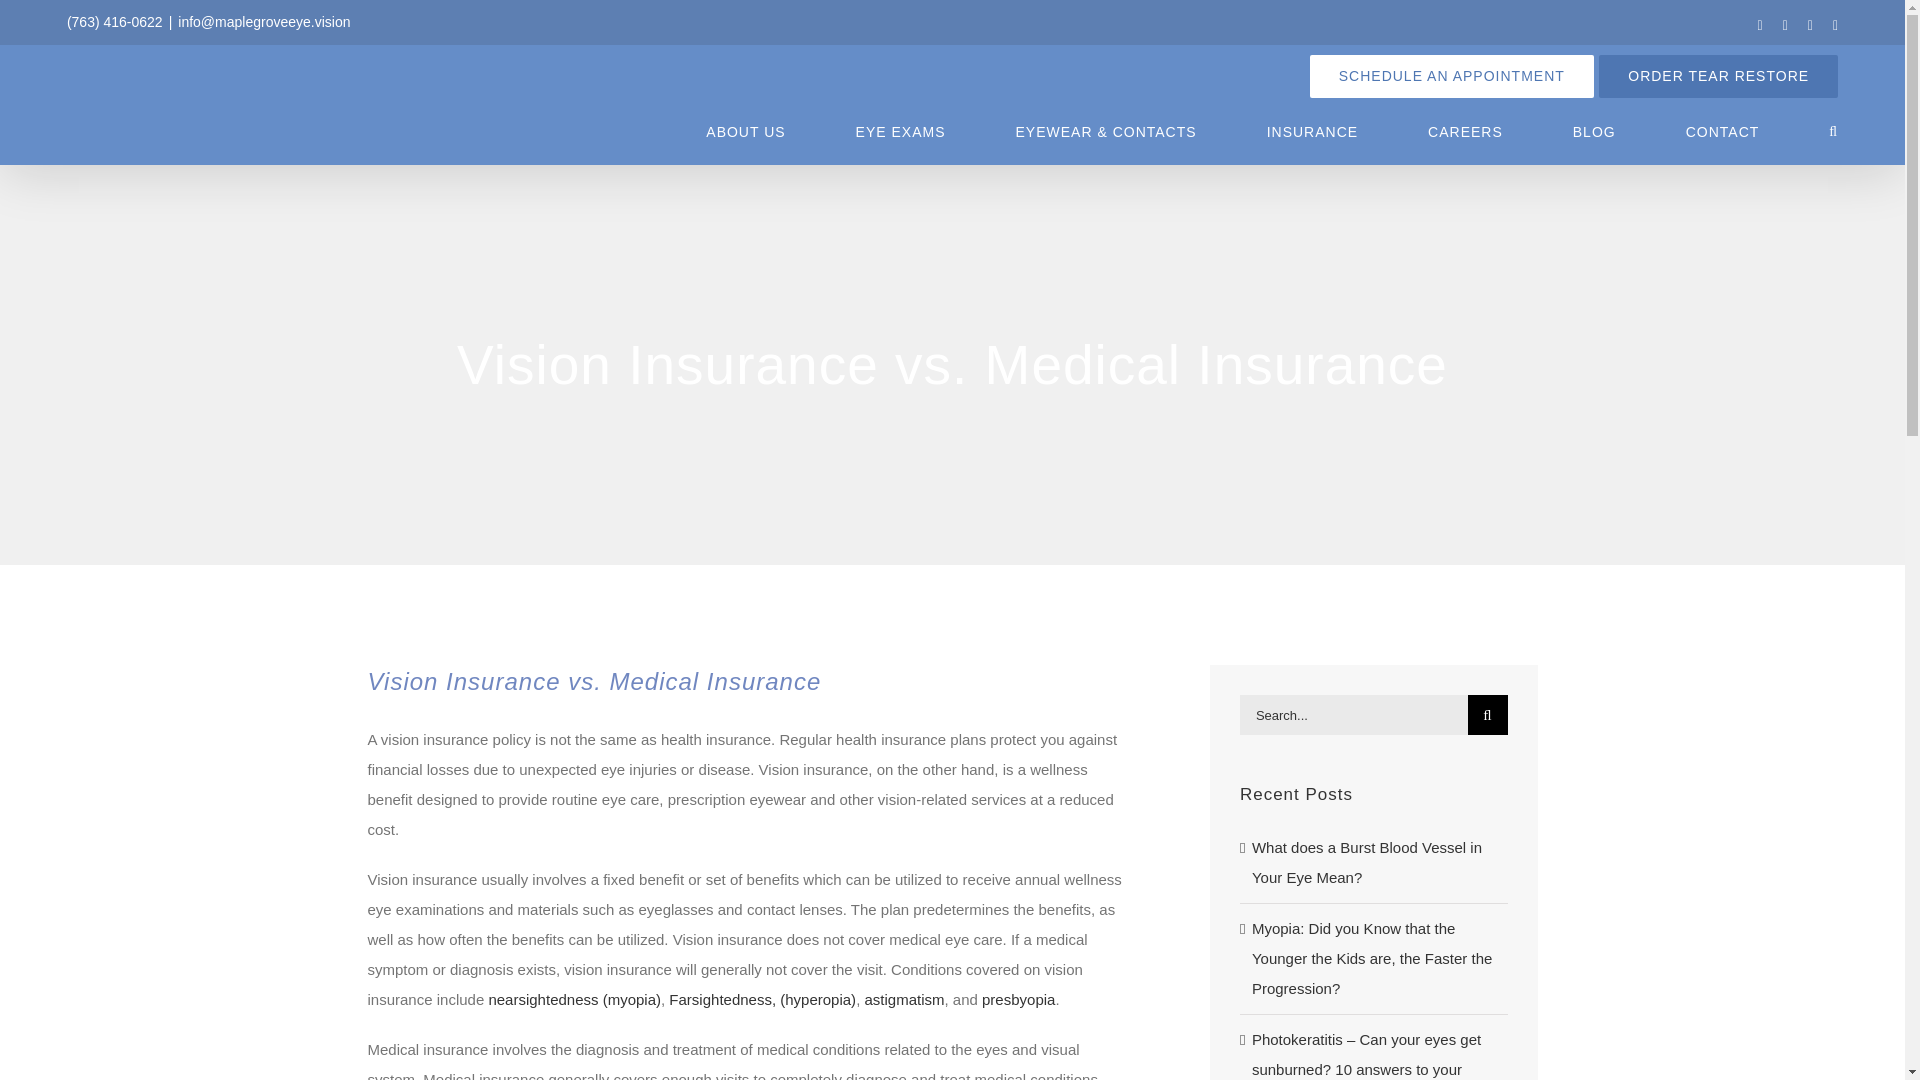  What do you see at coordinates (1018, 999) in the screenshot?
I see `presbyopia` at bounding box center [1018, 999].